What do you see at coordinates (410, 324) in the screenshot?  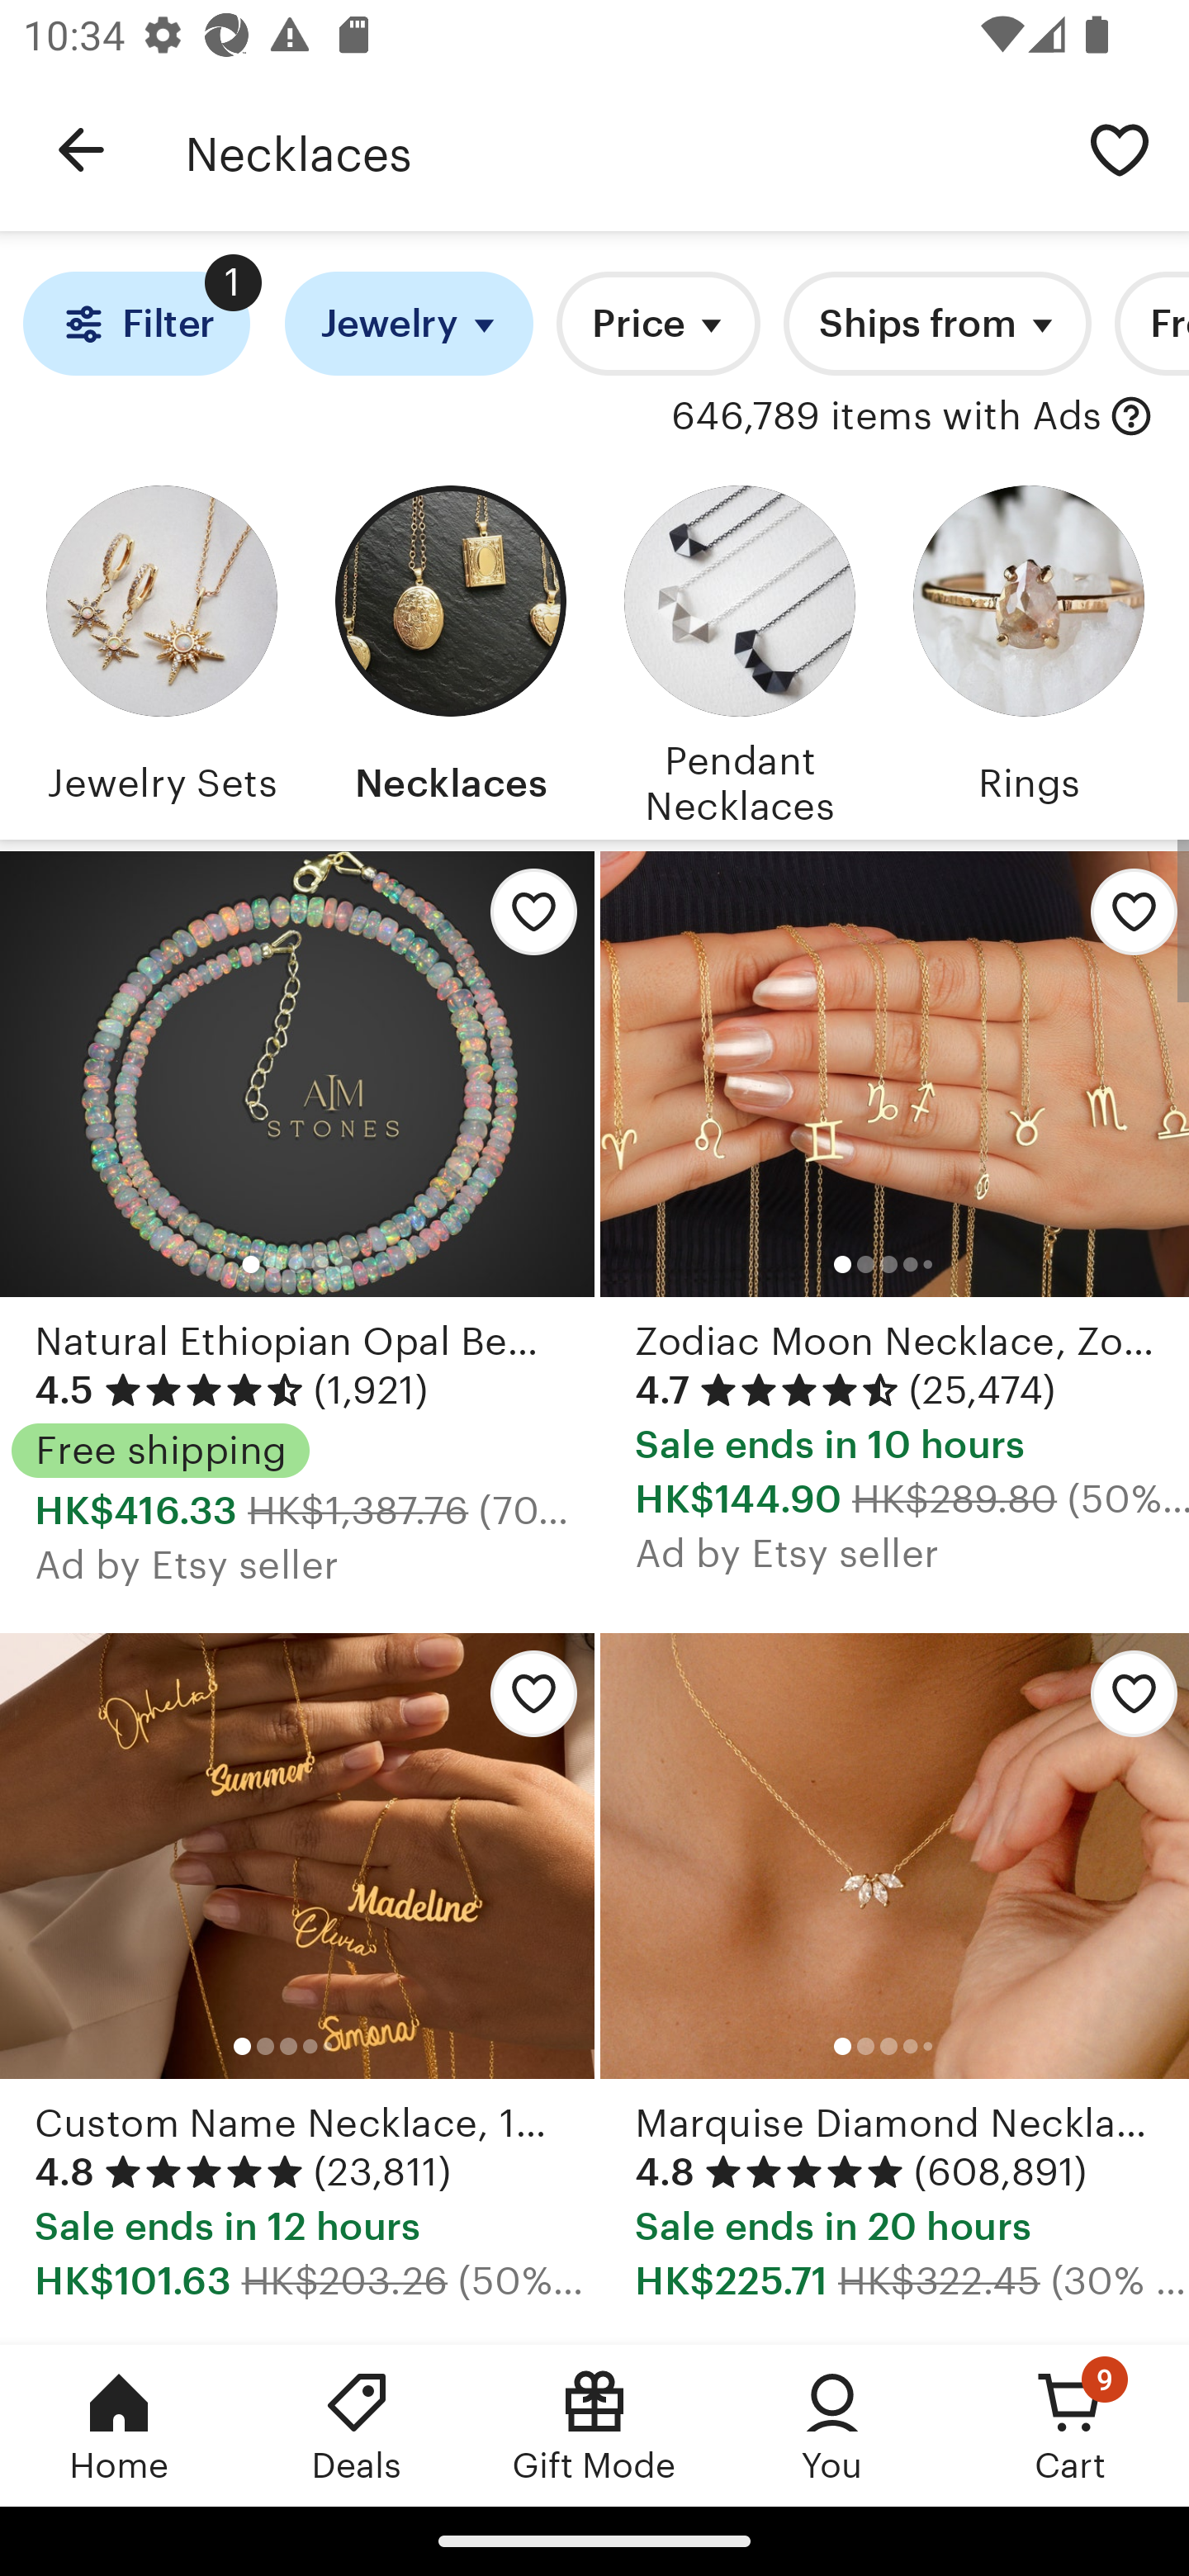 I see `Jewelry` at bounding box center [410, 324].